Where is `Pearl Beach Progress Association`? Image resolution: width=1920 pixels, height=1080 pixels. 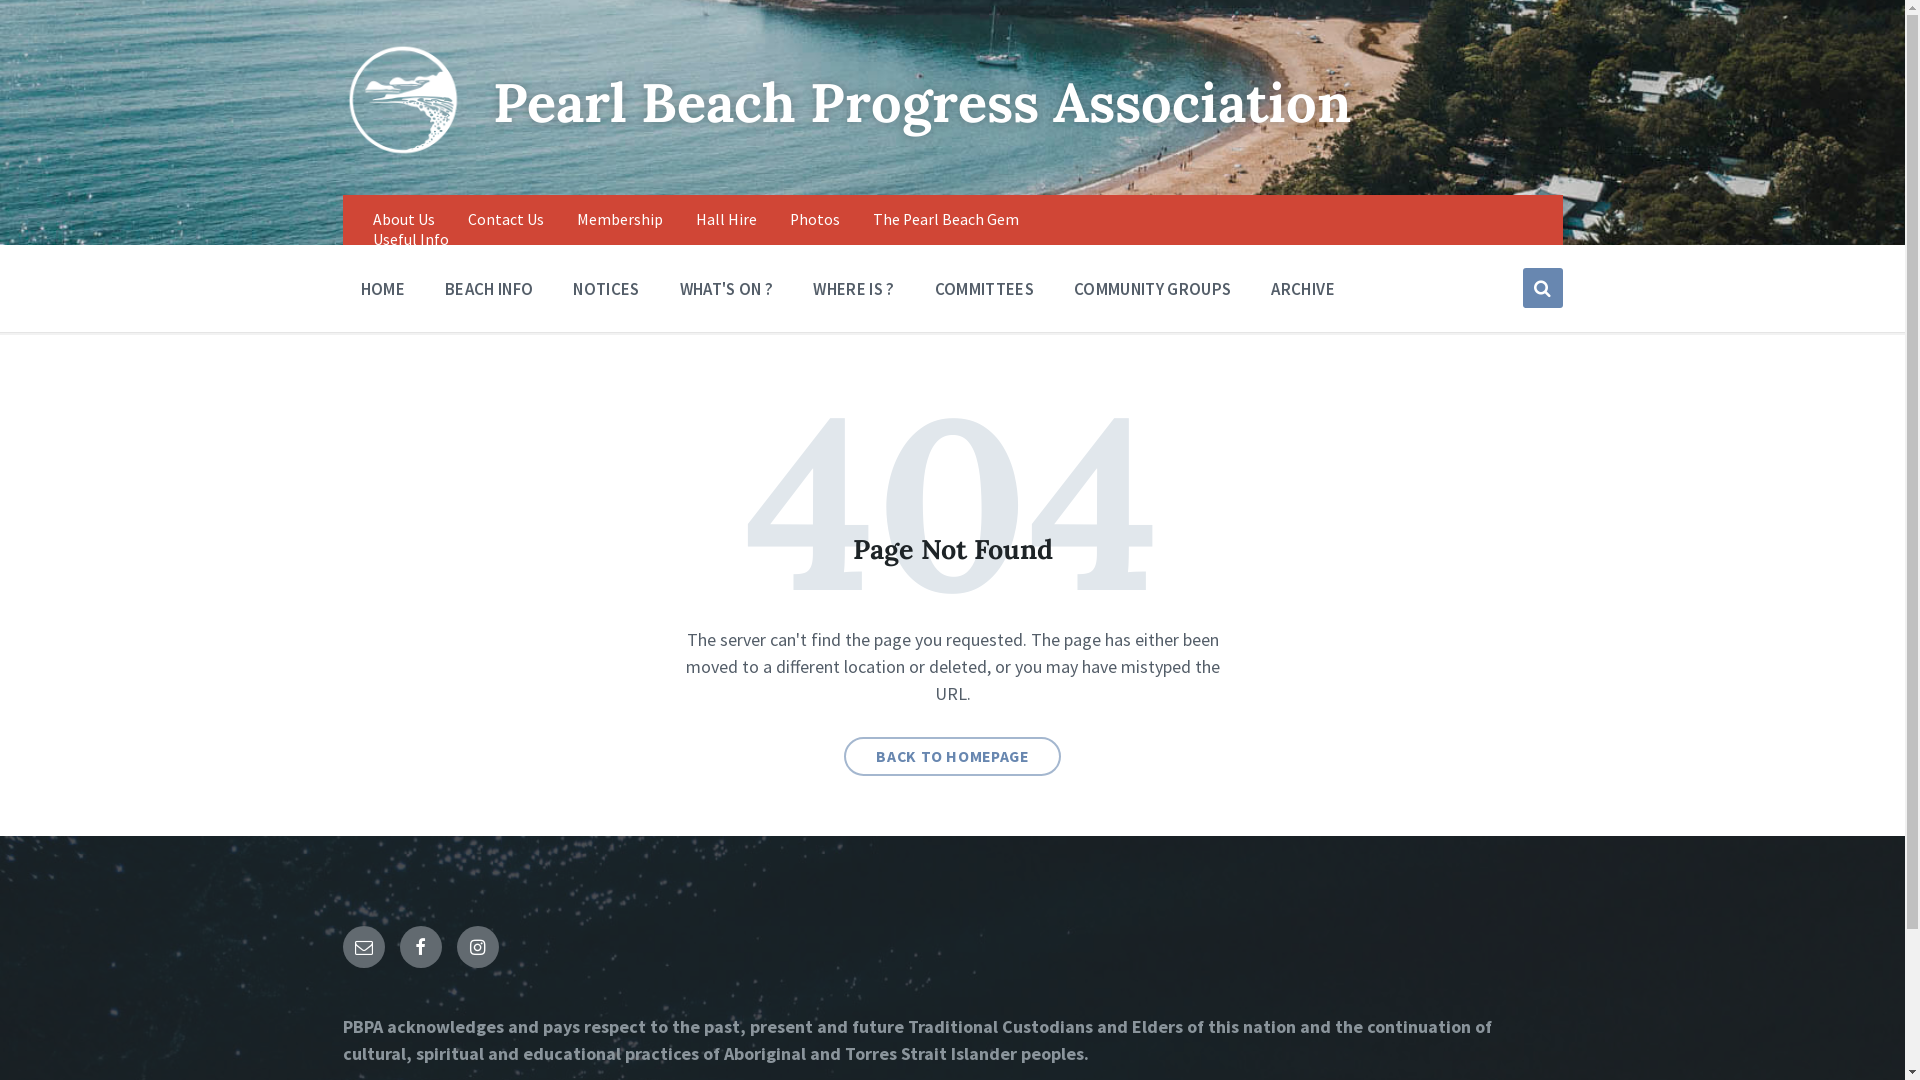
Pearl Beach Progress Association is located at coordinates (920, 102).